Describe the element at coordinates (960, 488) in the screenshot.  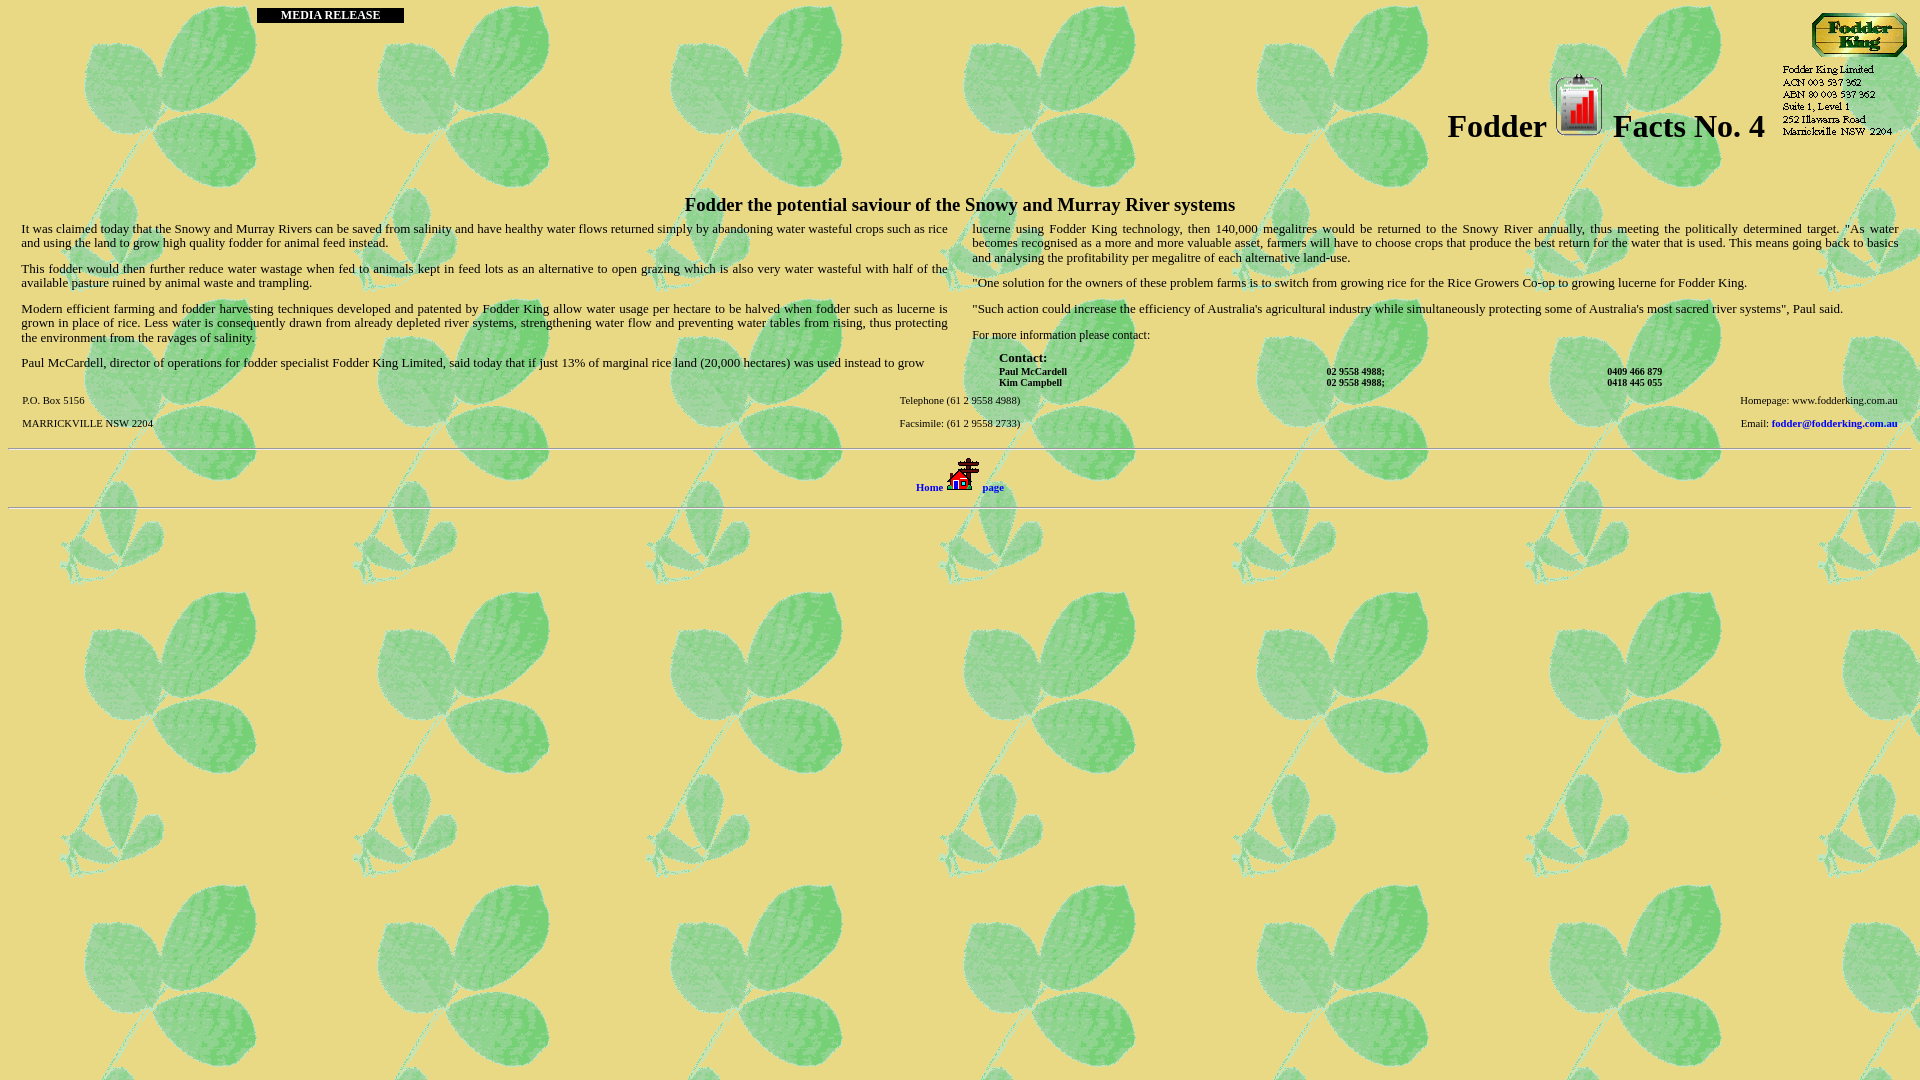
I see `Home page` at that location.